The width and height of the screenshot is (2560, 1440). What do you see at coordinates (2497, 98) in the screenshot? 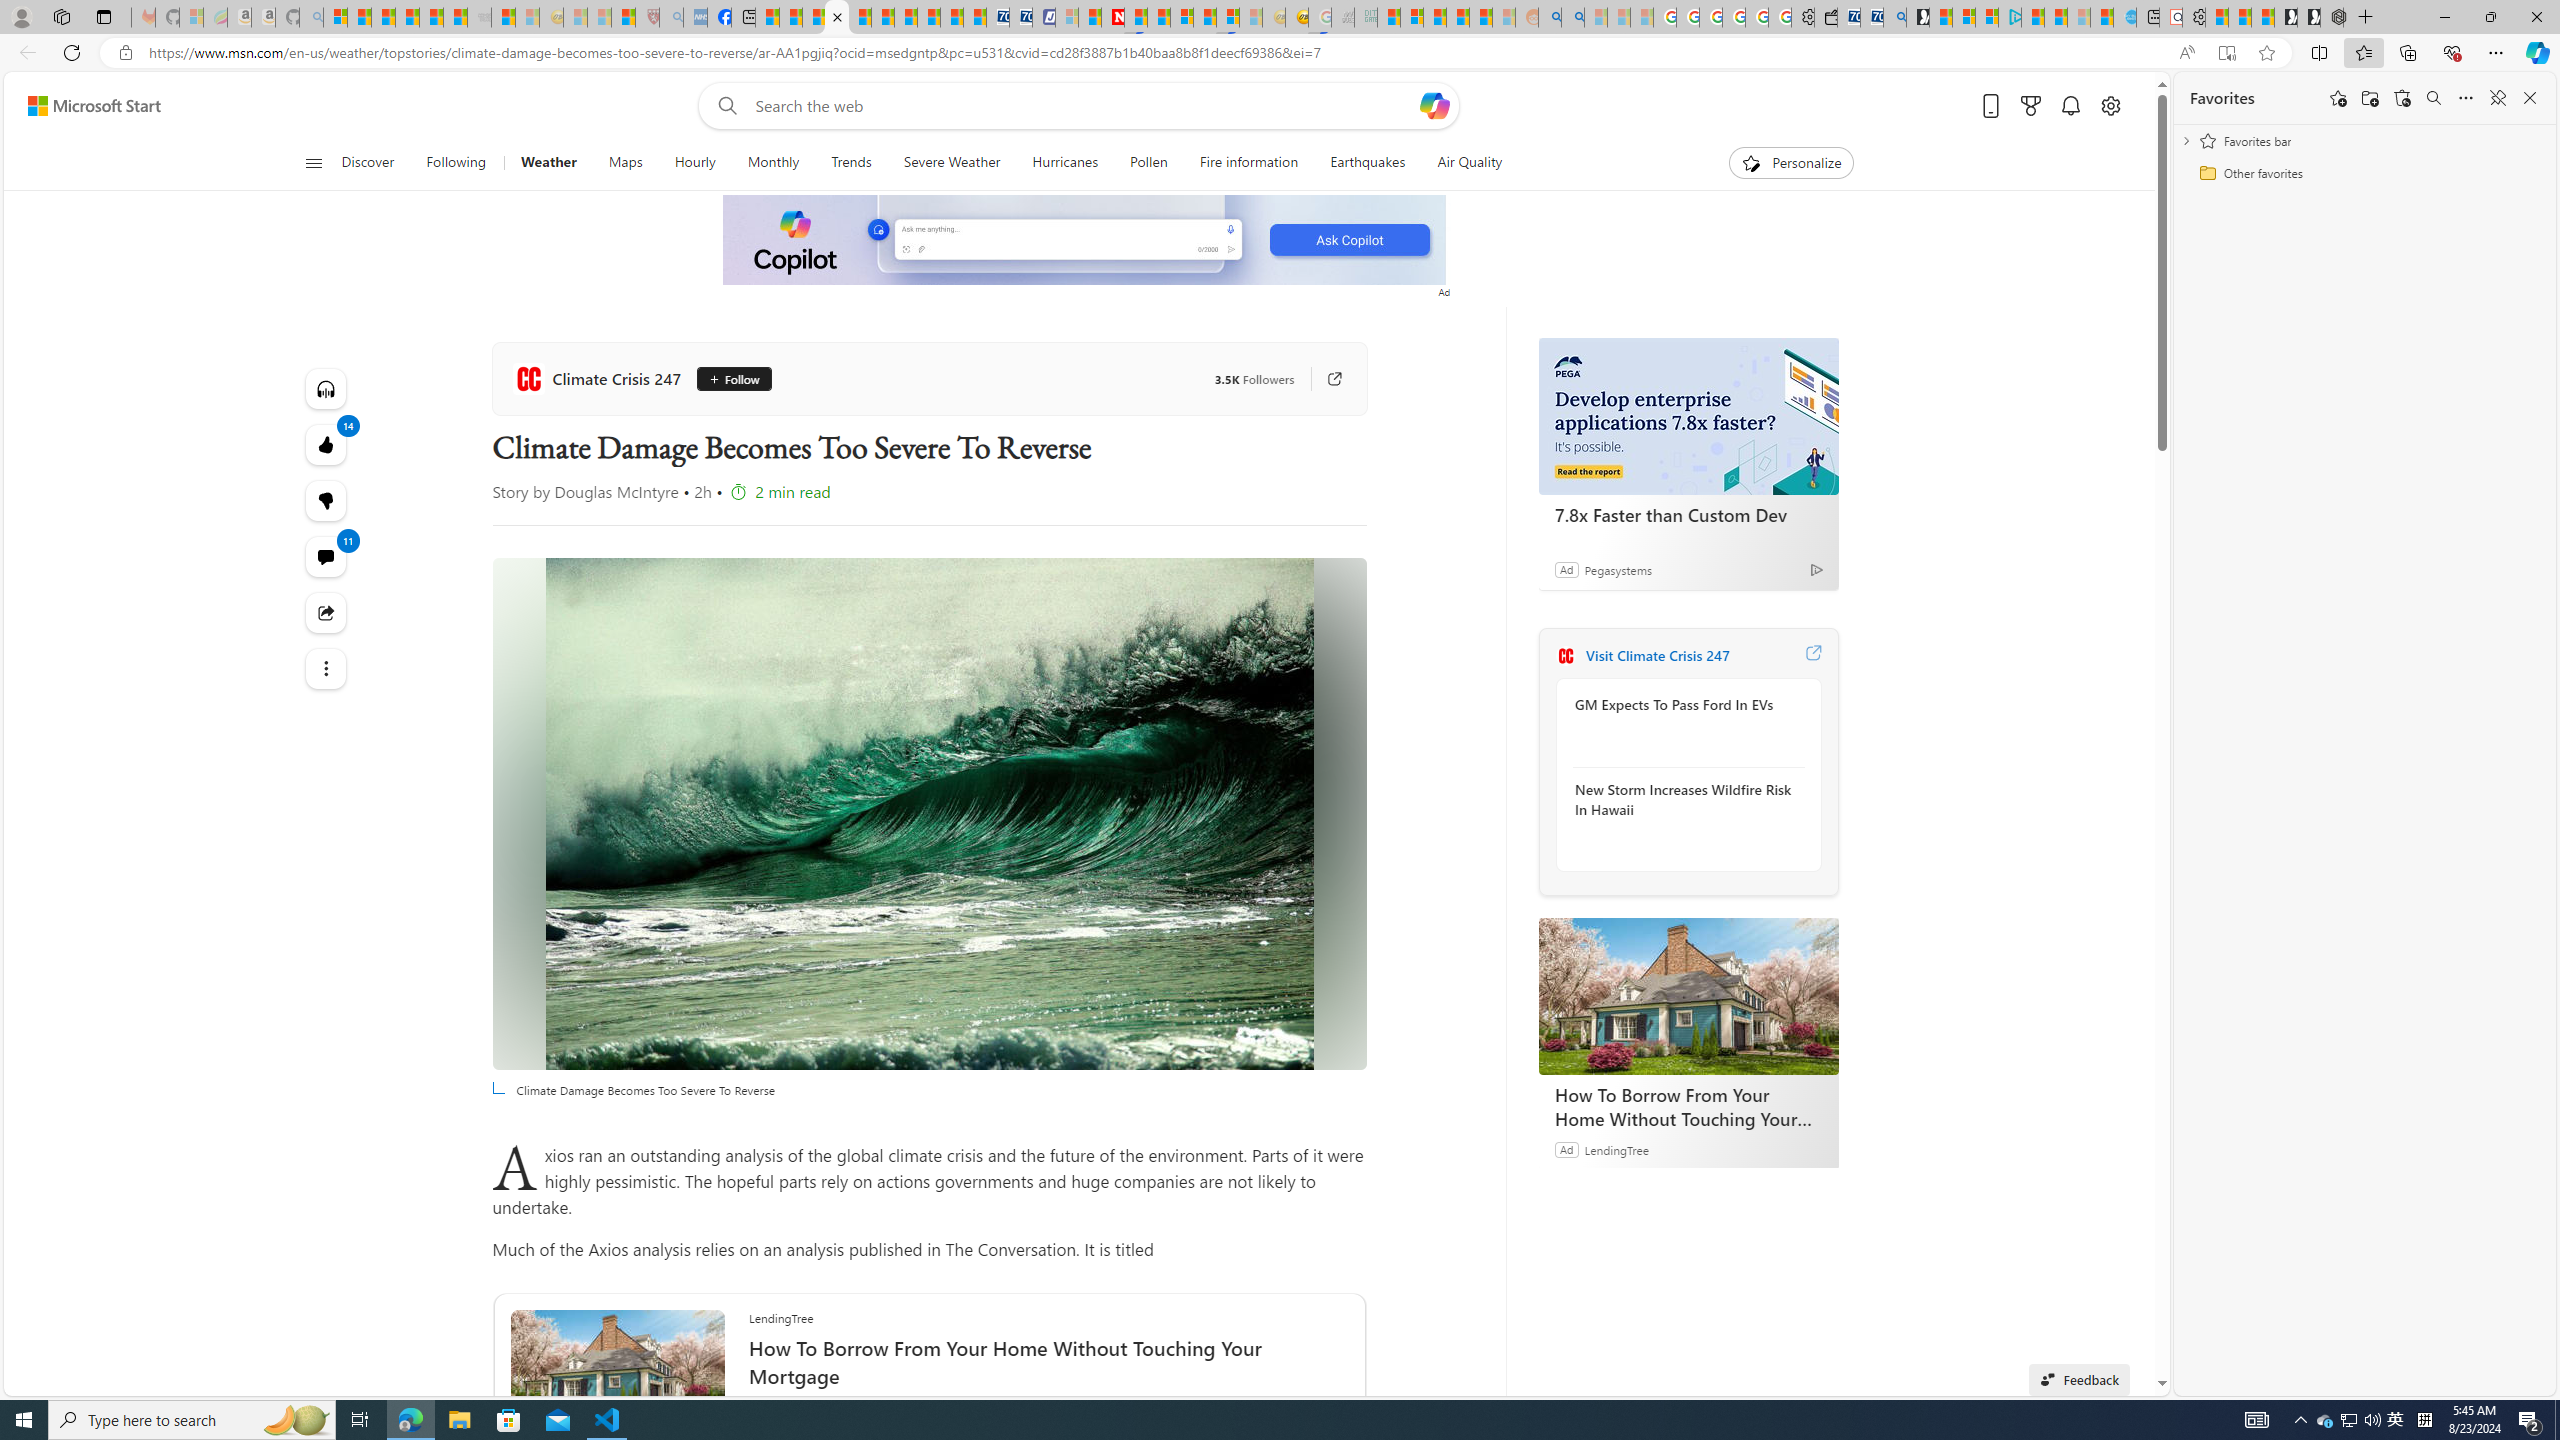
I see `Unpin favorites` at bounding box center [2497, 98].